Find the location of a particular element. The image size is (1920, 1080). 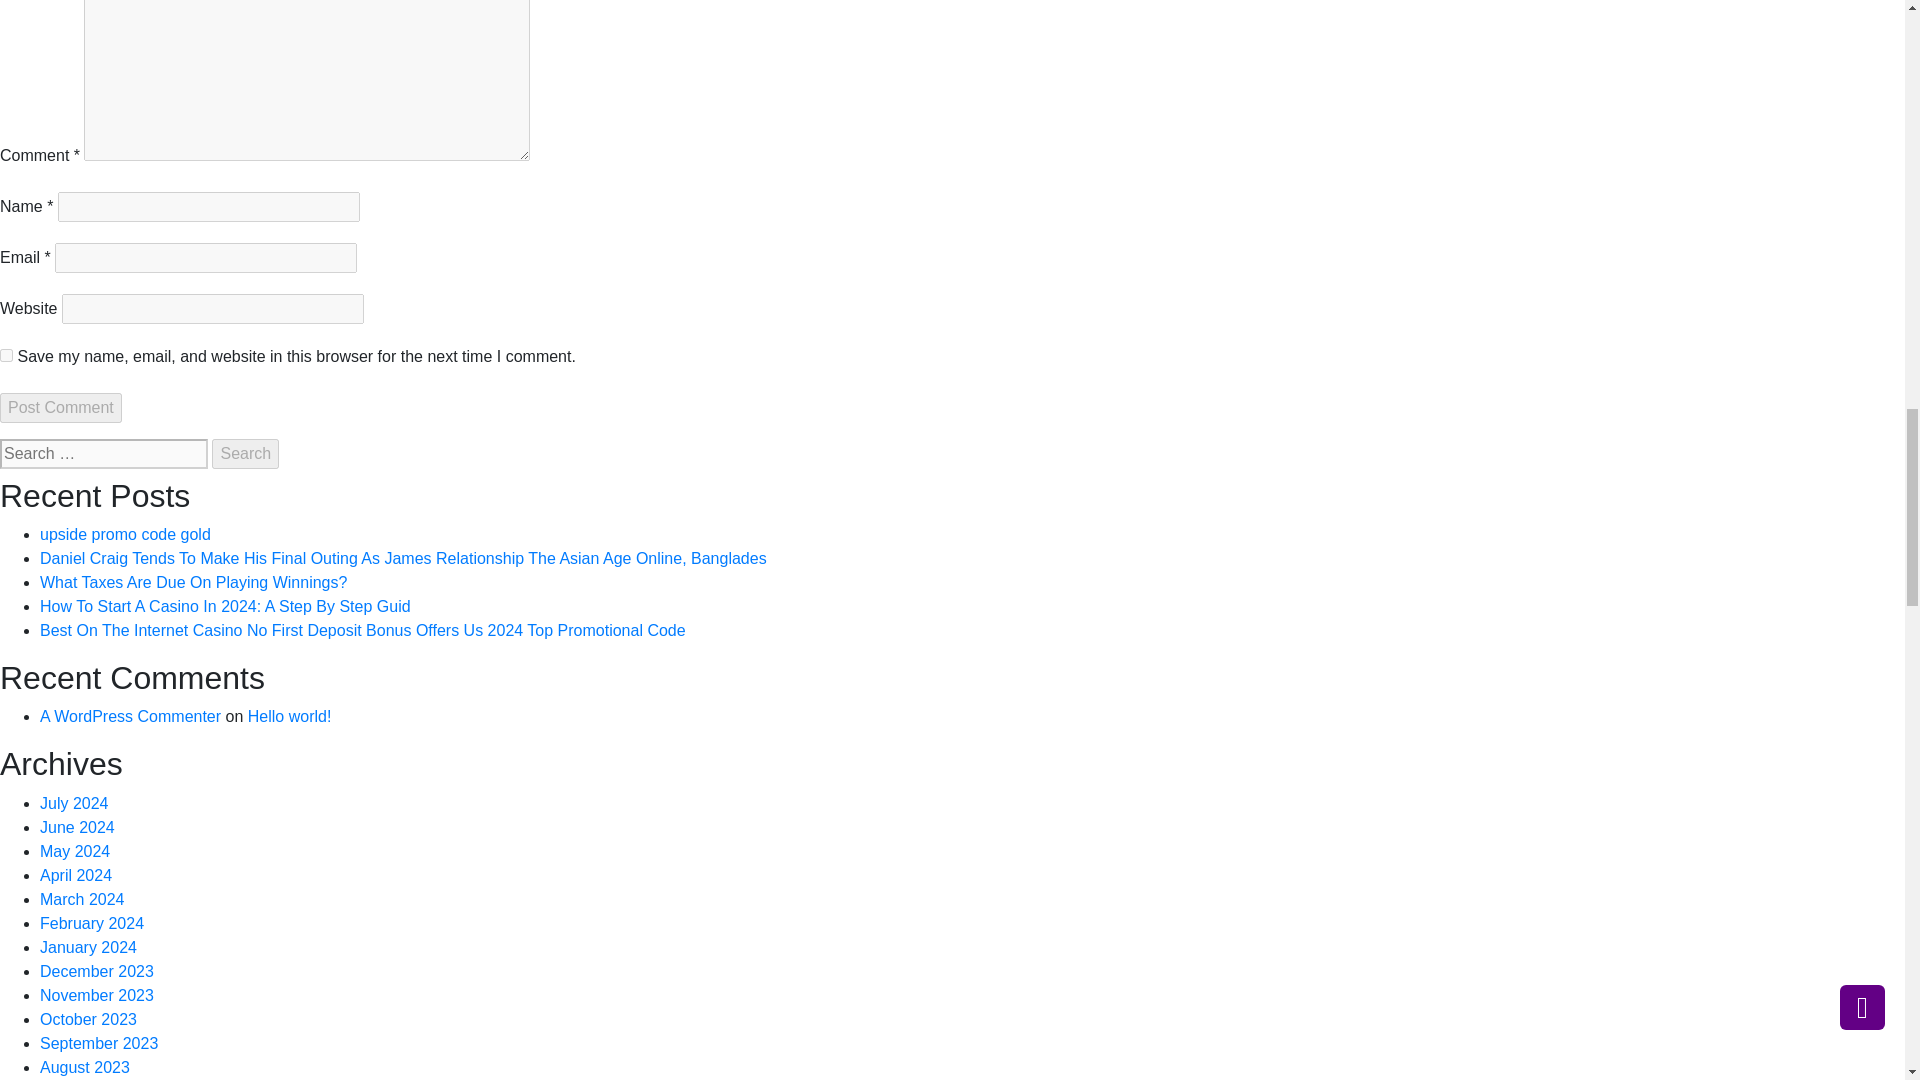

July 2024 is located at coordinates (74, 803).